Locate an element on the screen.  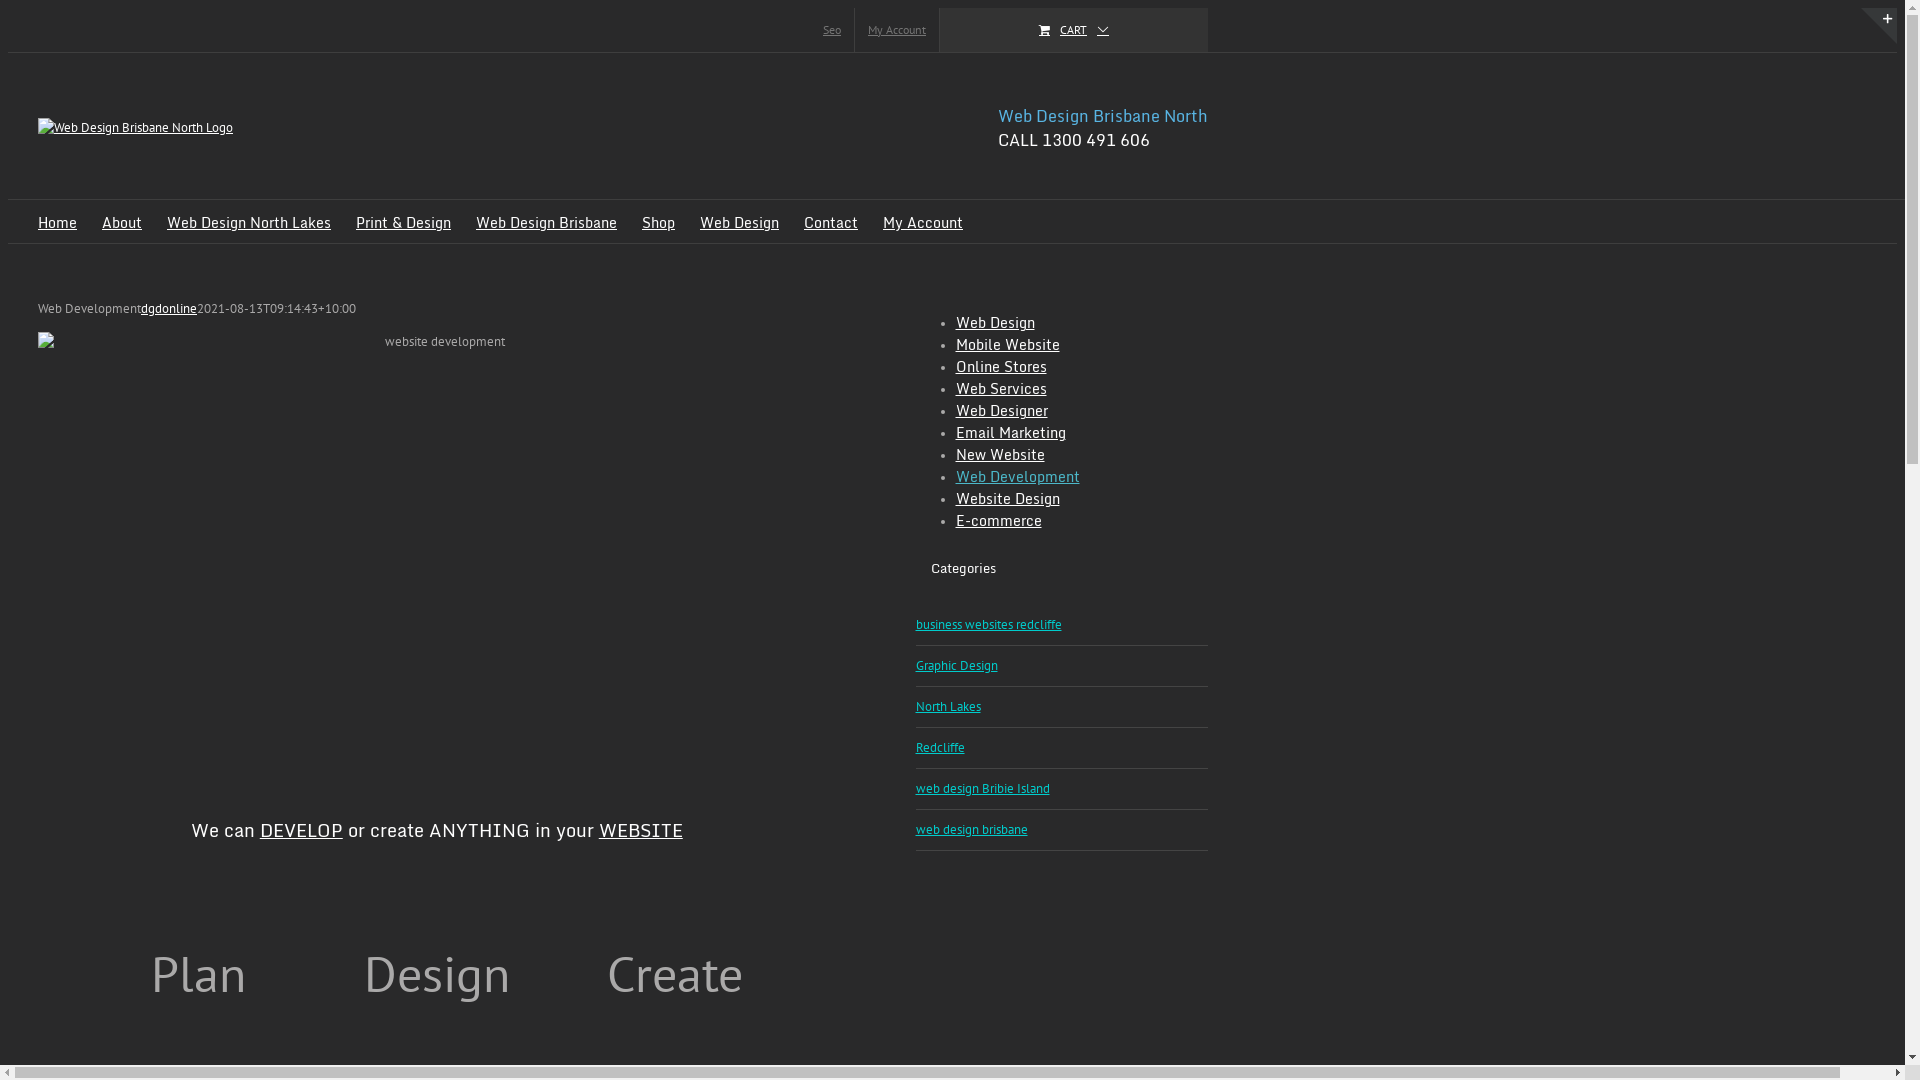
Shop is located at coordinates (658, 222).